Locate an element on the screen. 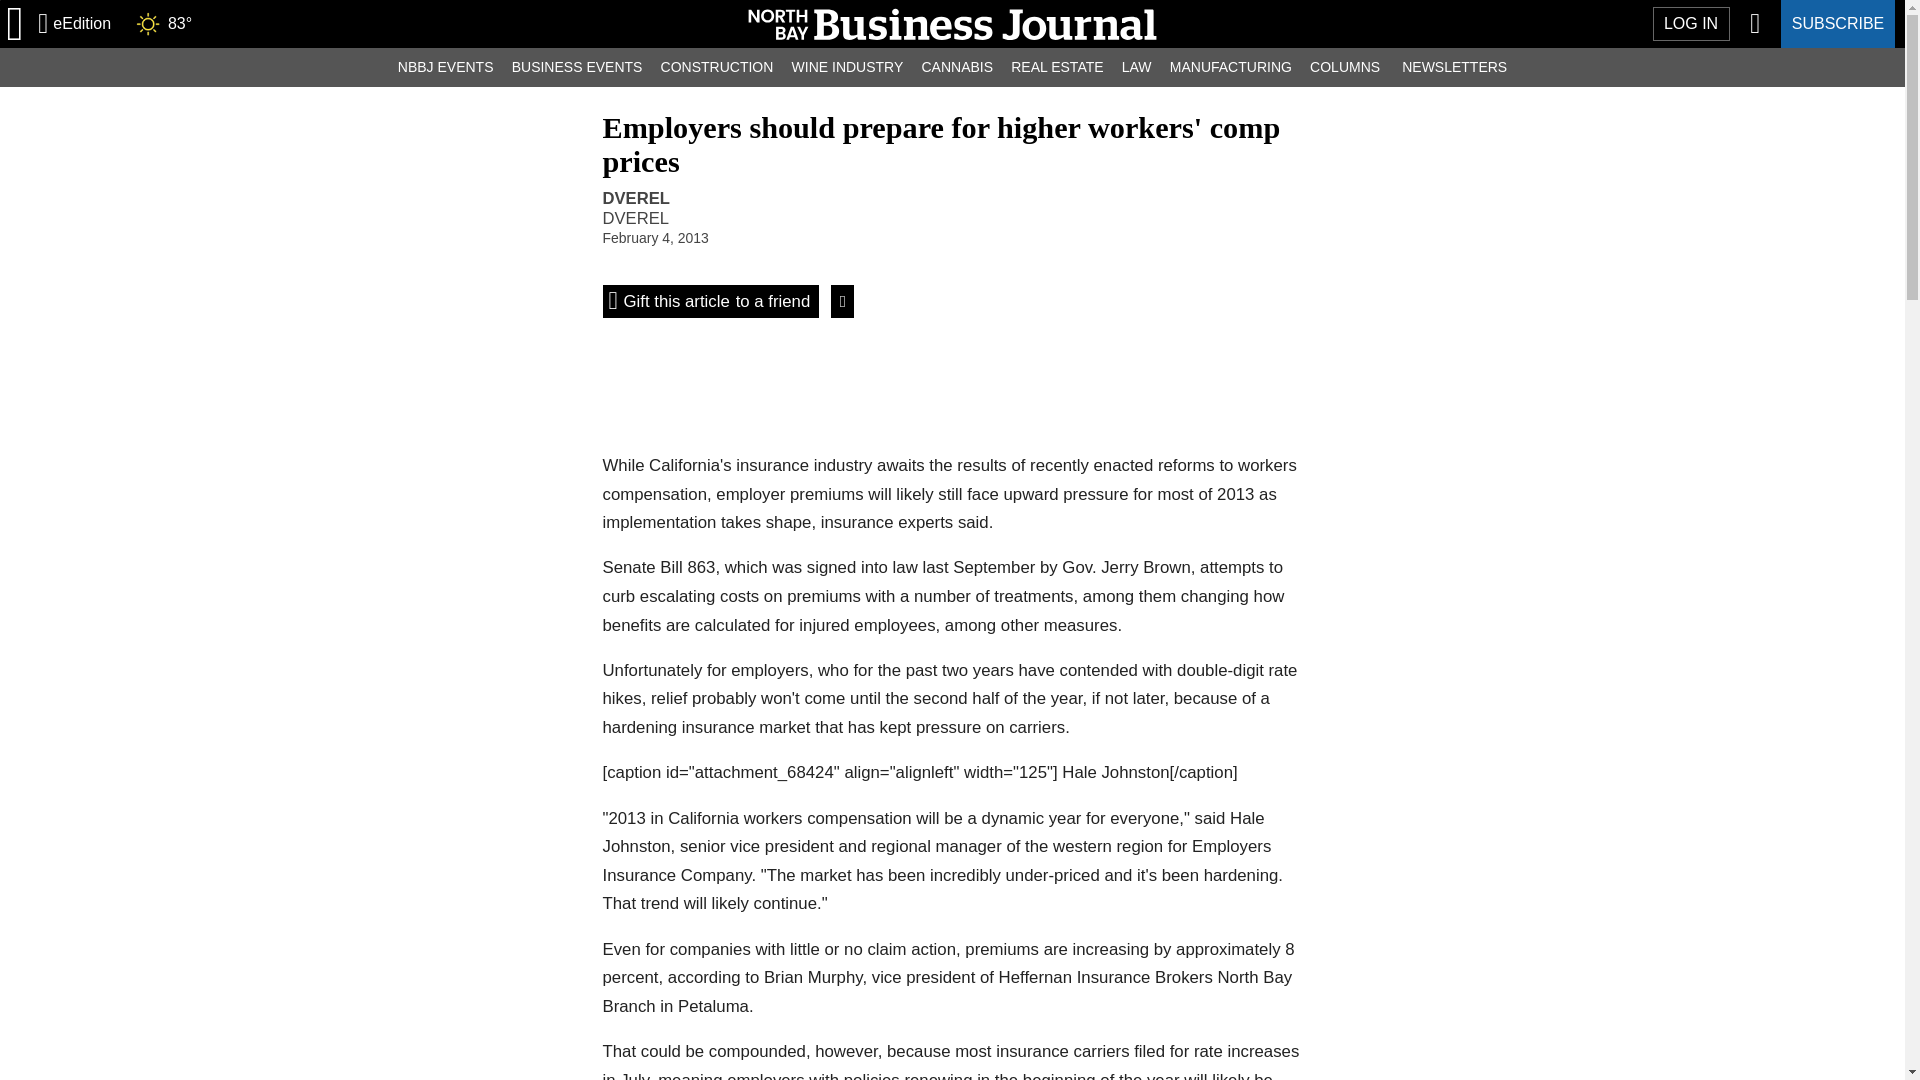  BUSINESS EVENTS is located at coordinates (578, 67).